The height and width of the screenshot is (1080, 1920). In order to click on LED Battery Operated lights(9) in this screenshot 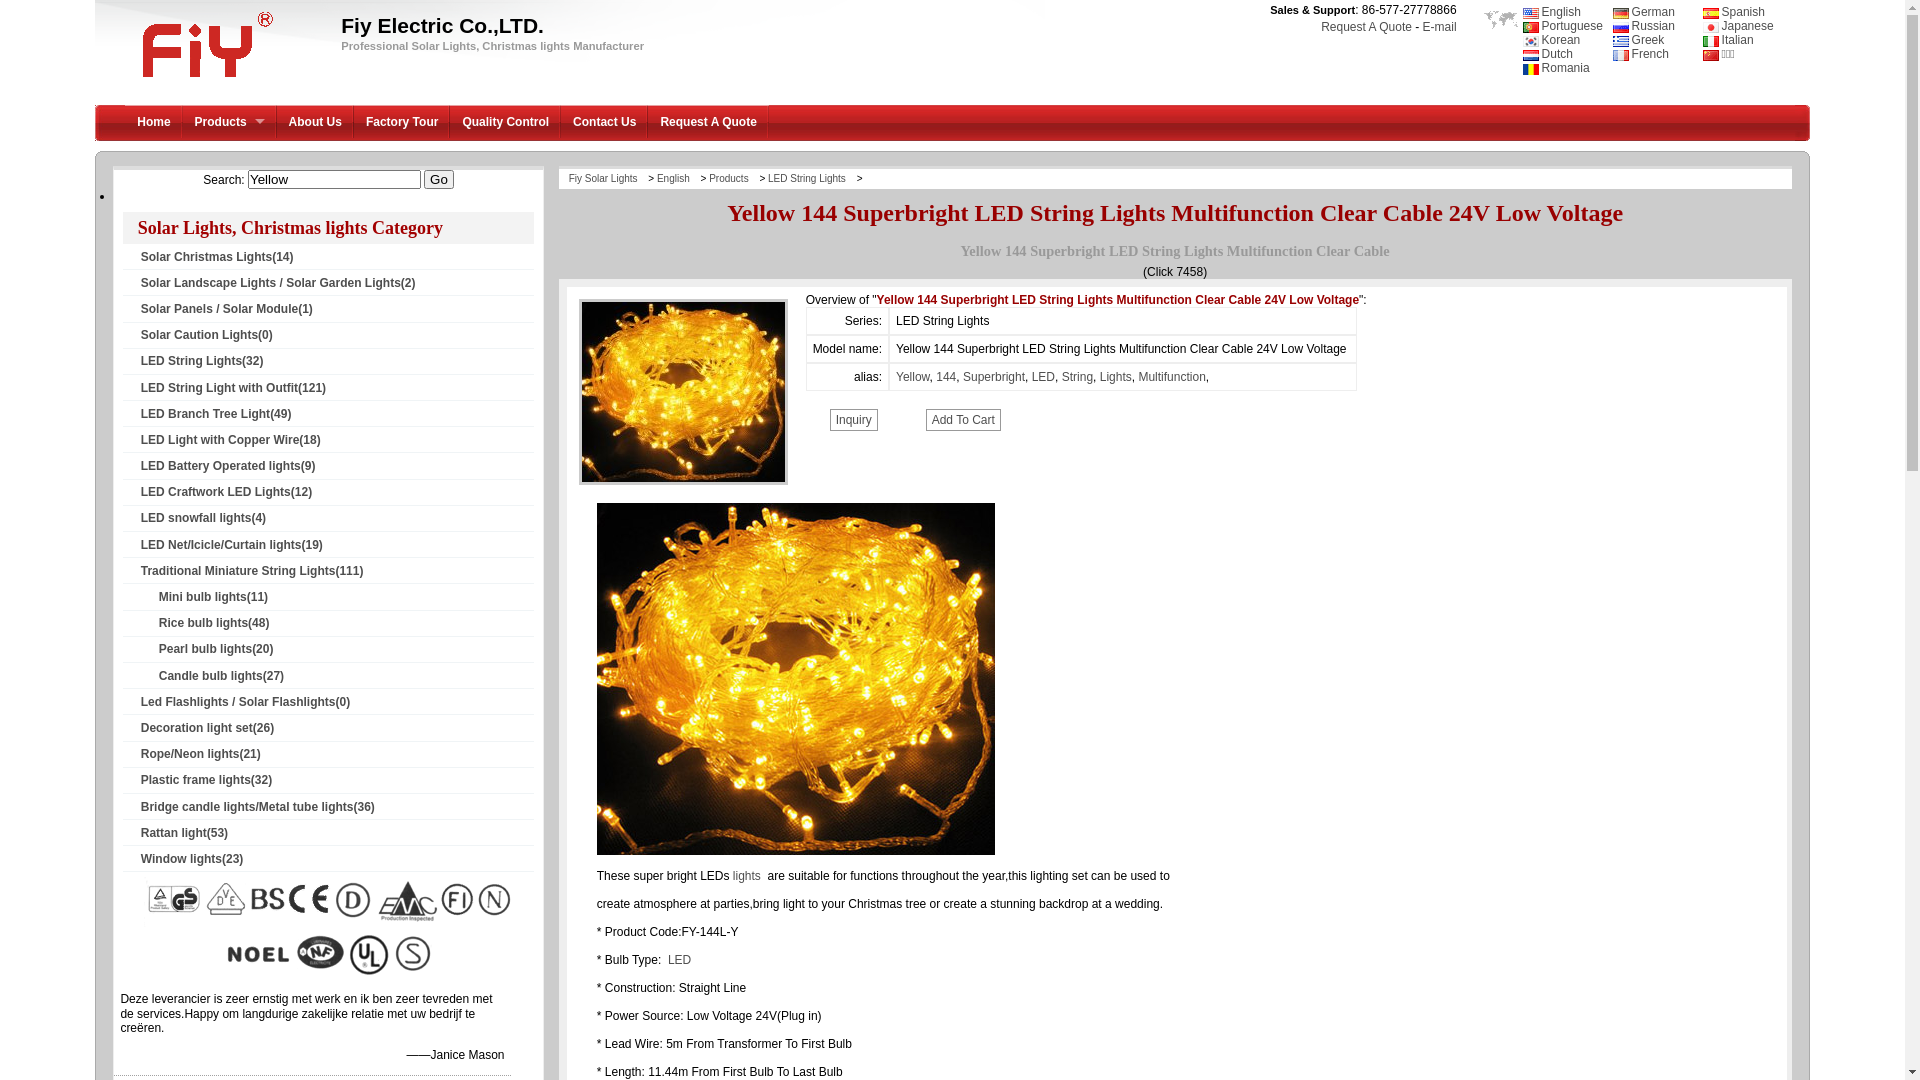, I will do `click(338, 466)`.